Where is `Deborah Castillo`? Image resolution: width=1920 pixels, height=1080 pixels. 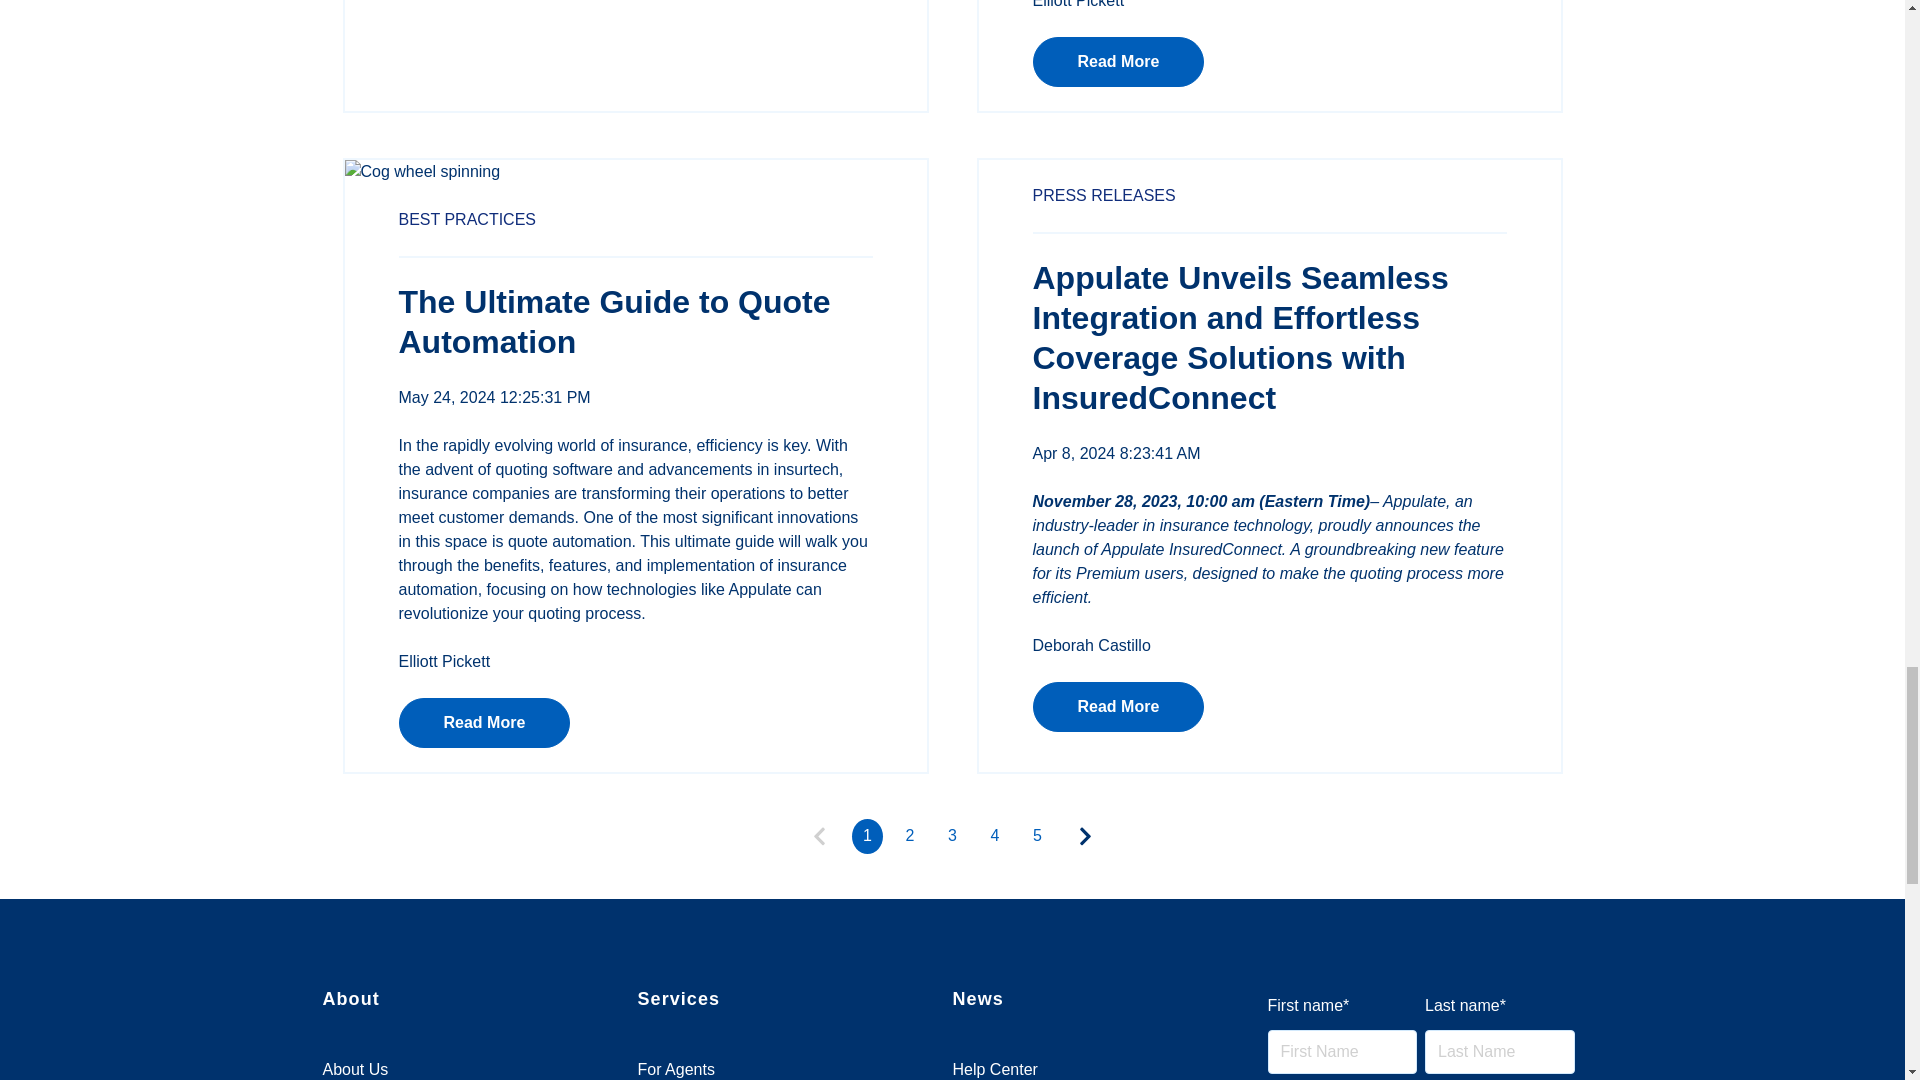 Deborah Castillo is located at coordinates (1091, 646).